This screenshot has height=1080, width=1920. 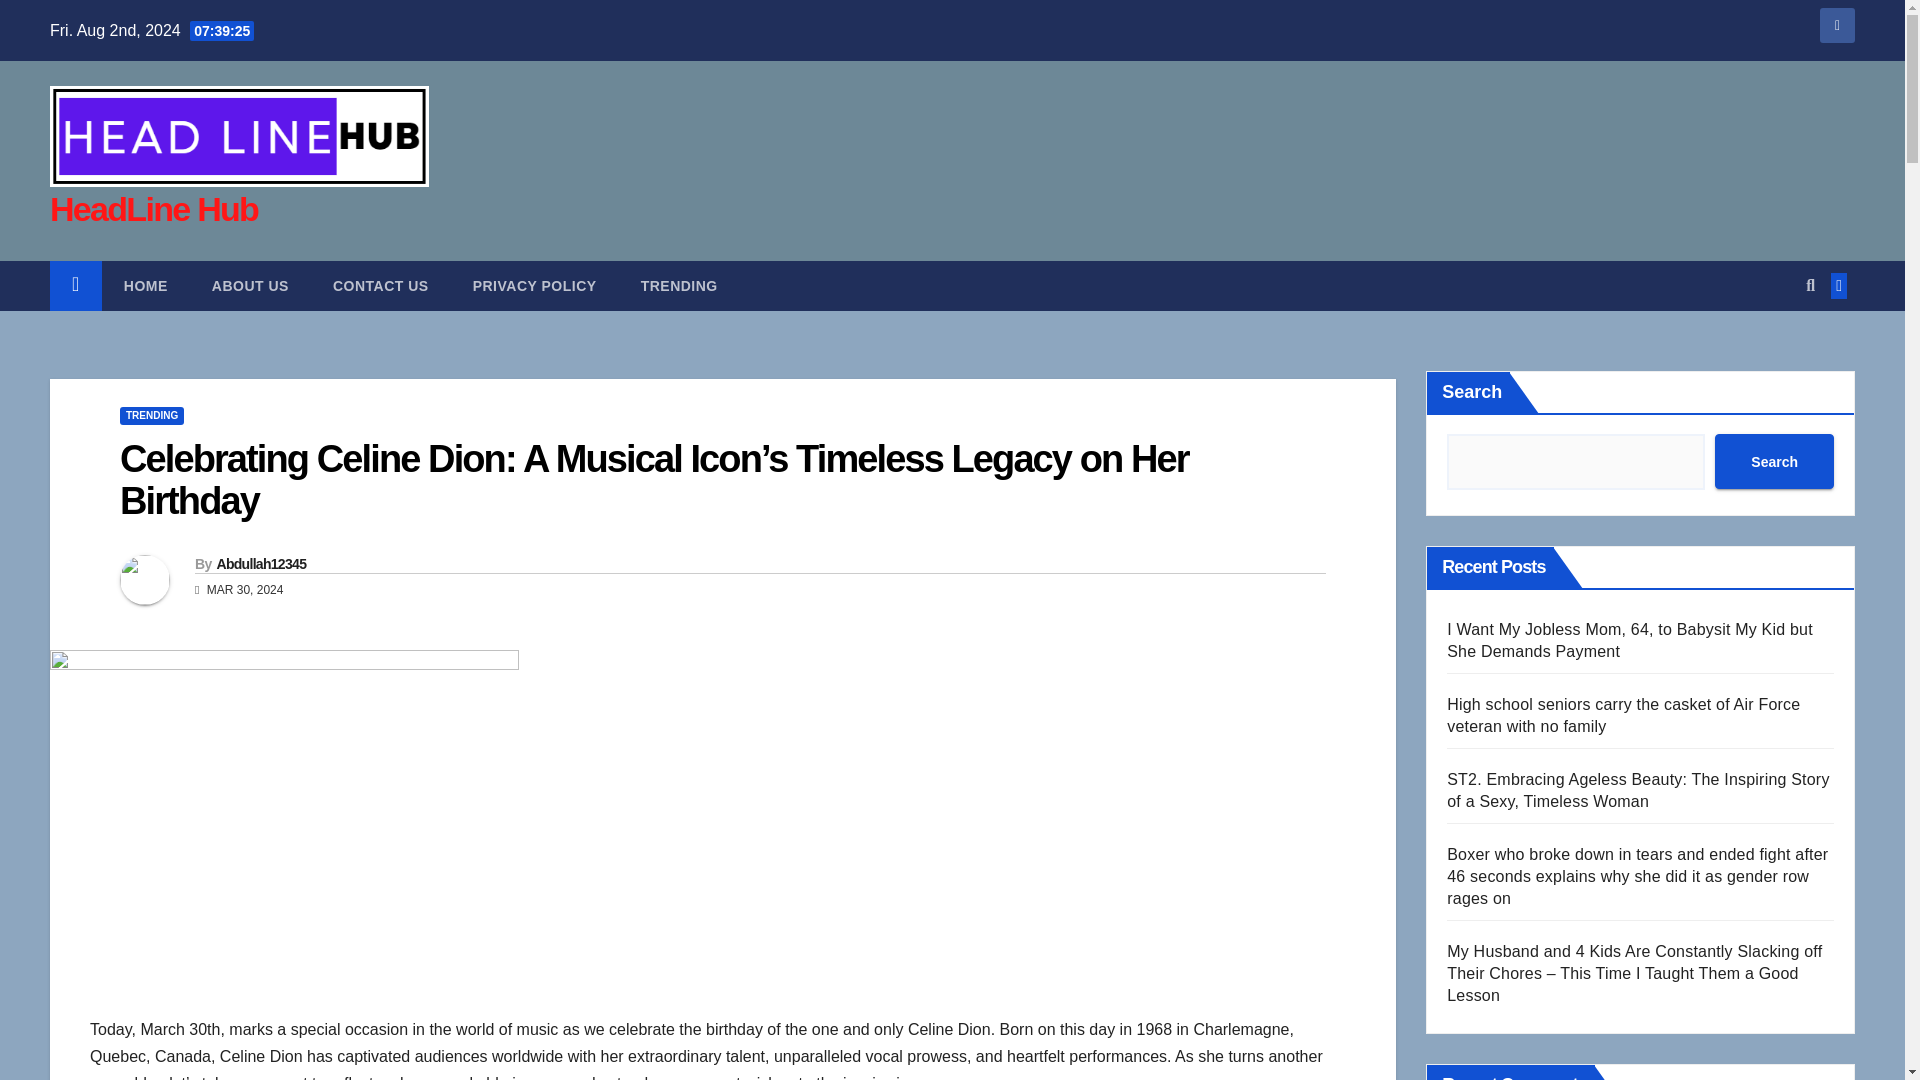 What do you see at coordinates (153, 208) in the screenshot?
I see `HeadLine Hub` at bounding box center [153, 208].